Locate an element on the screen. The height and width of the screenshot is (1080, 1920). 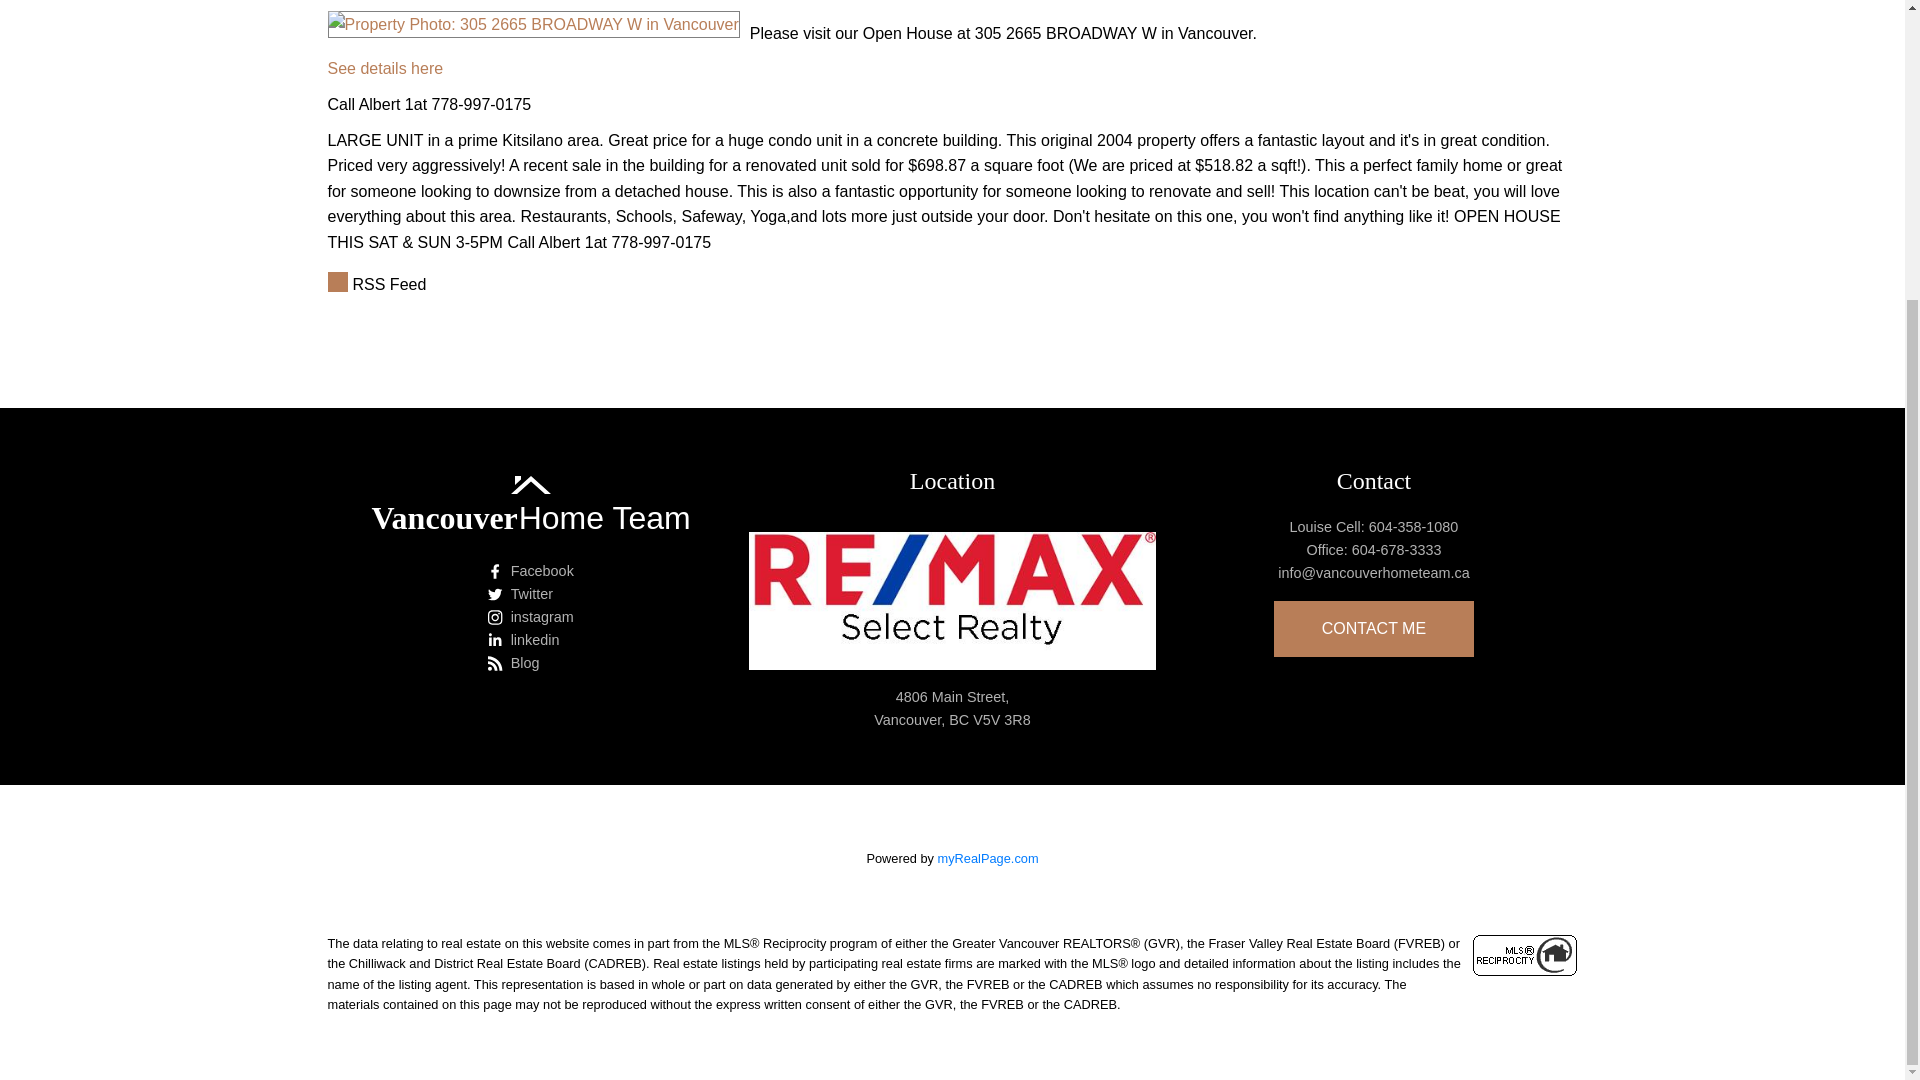
Louise Cell: 604-358-1080 is located at coordinates (1372, 527).